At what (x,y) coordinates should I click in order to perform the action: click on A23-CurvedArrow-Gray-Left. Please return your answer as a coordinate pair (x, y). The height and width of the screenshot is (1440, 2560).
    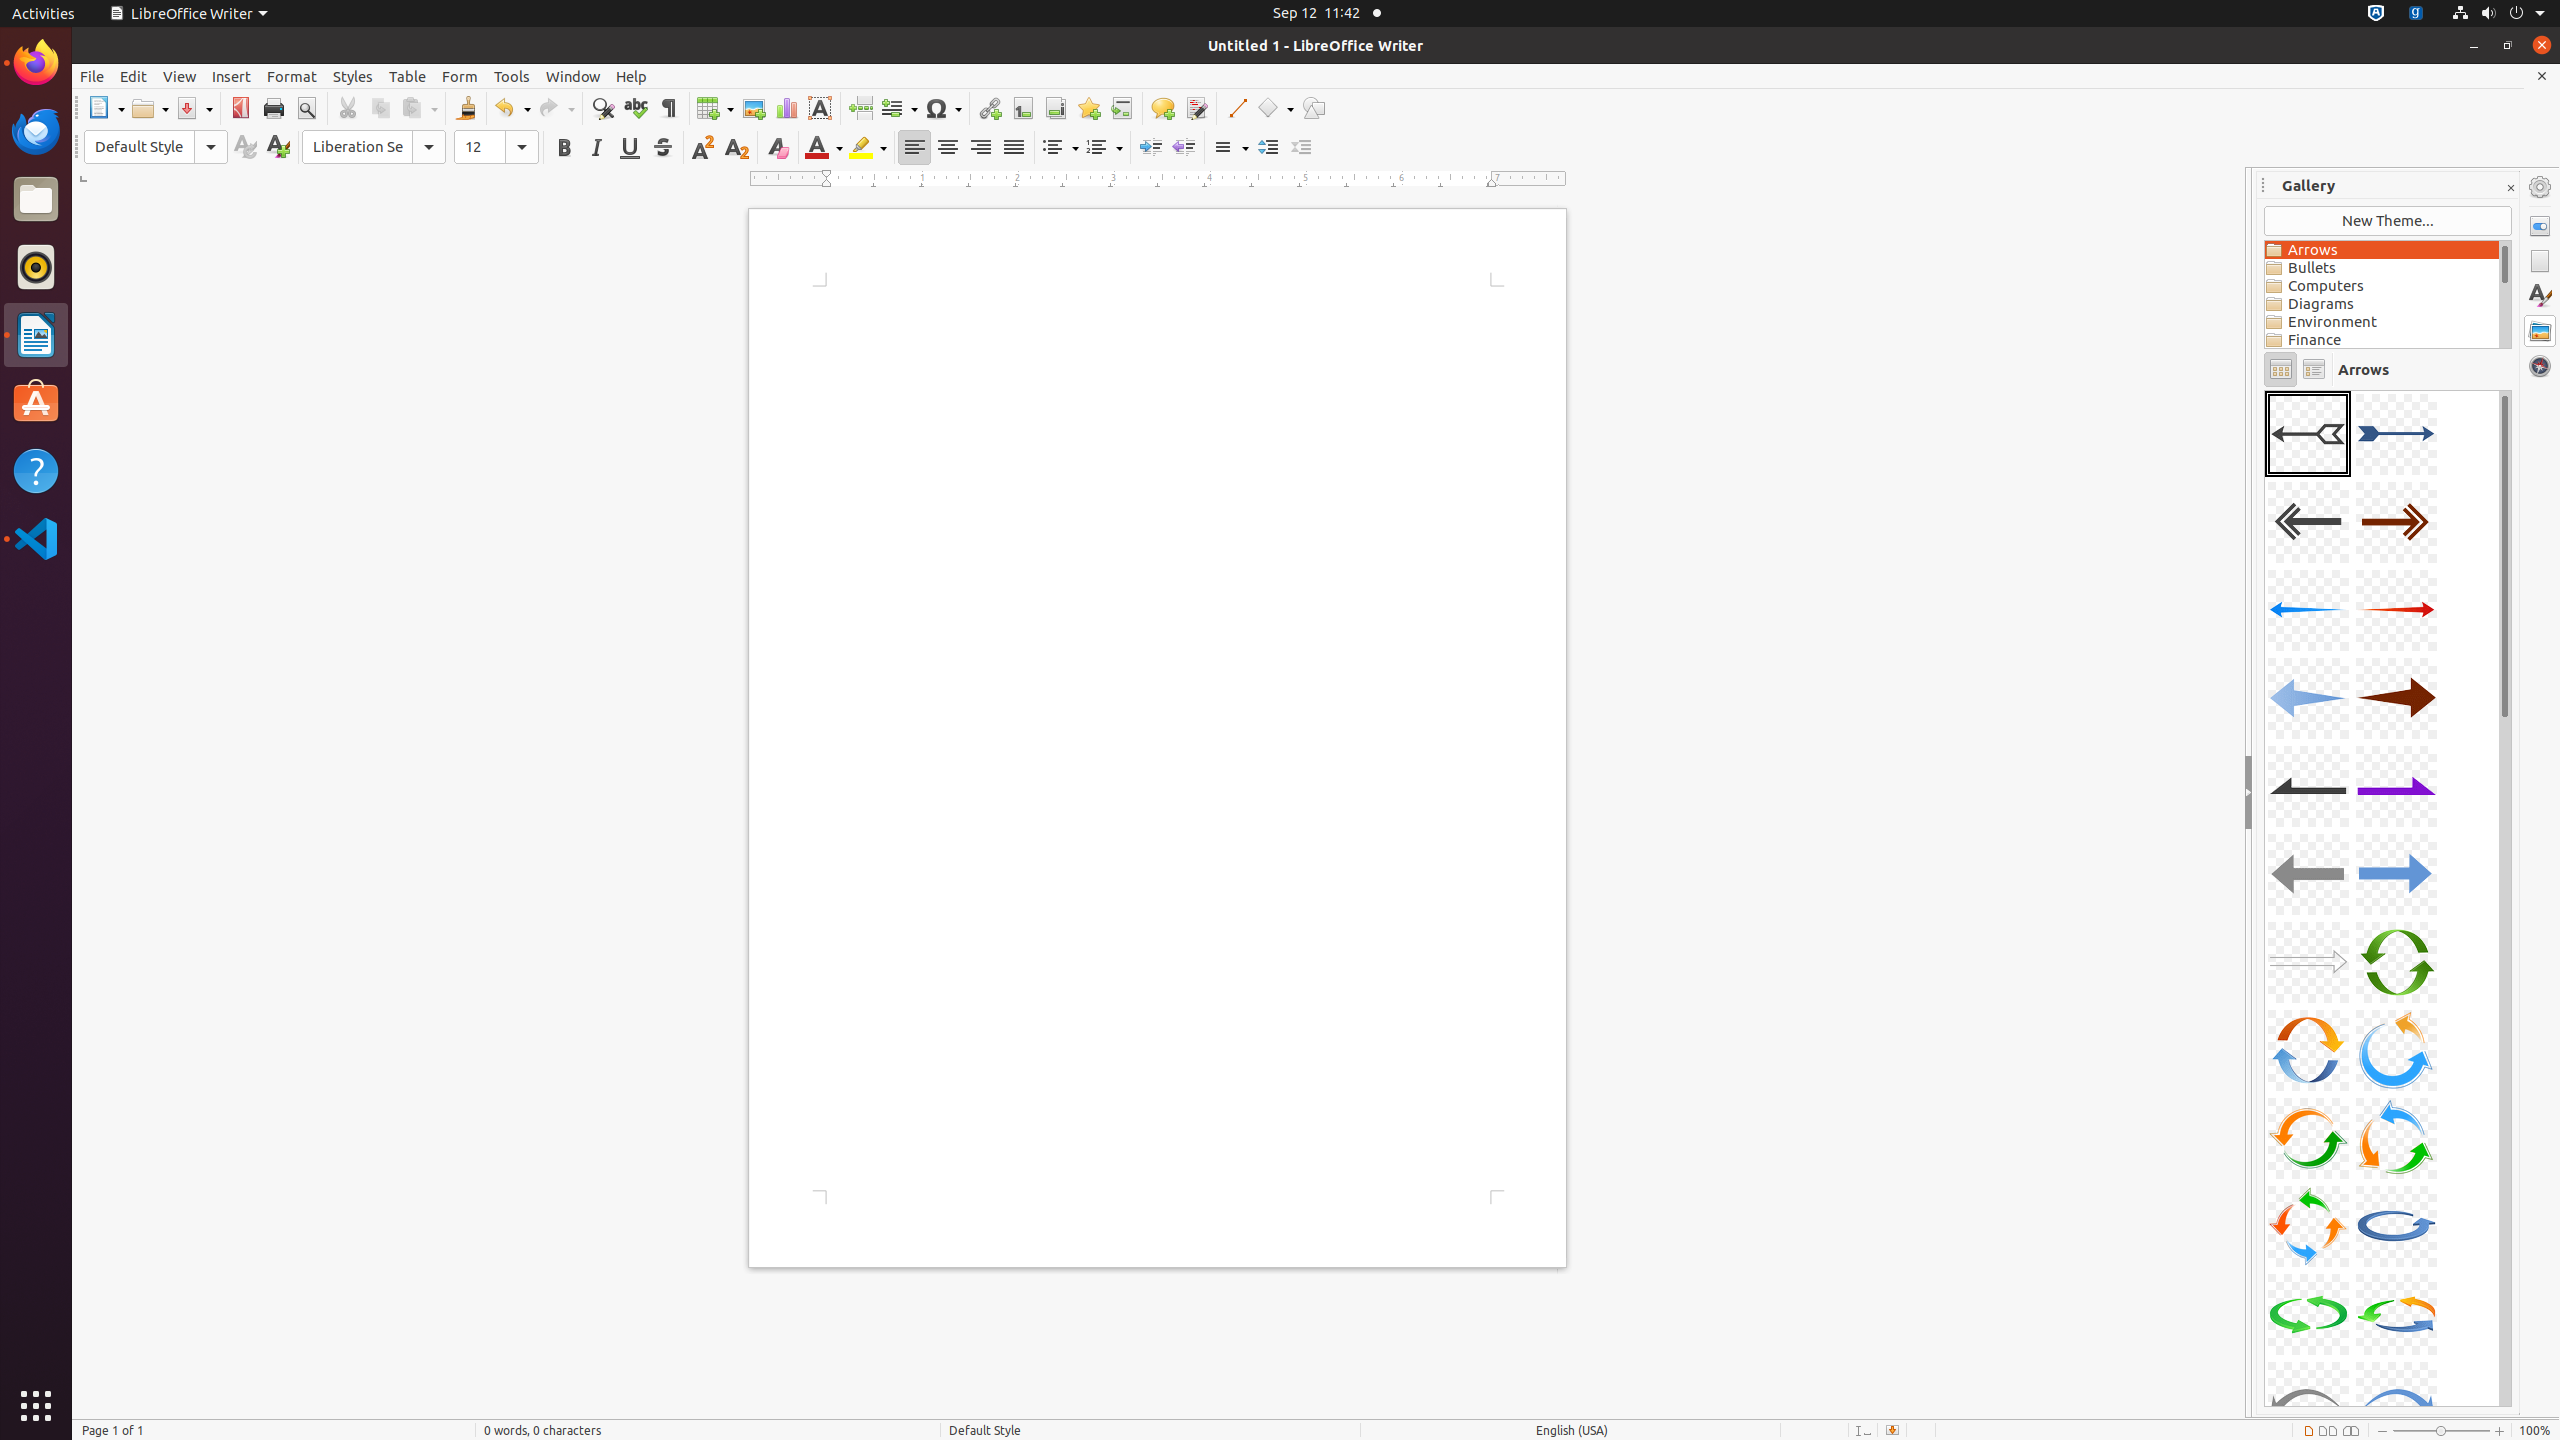
    Looking at the image, I should click on (2265, 390).